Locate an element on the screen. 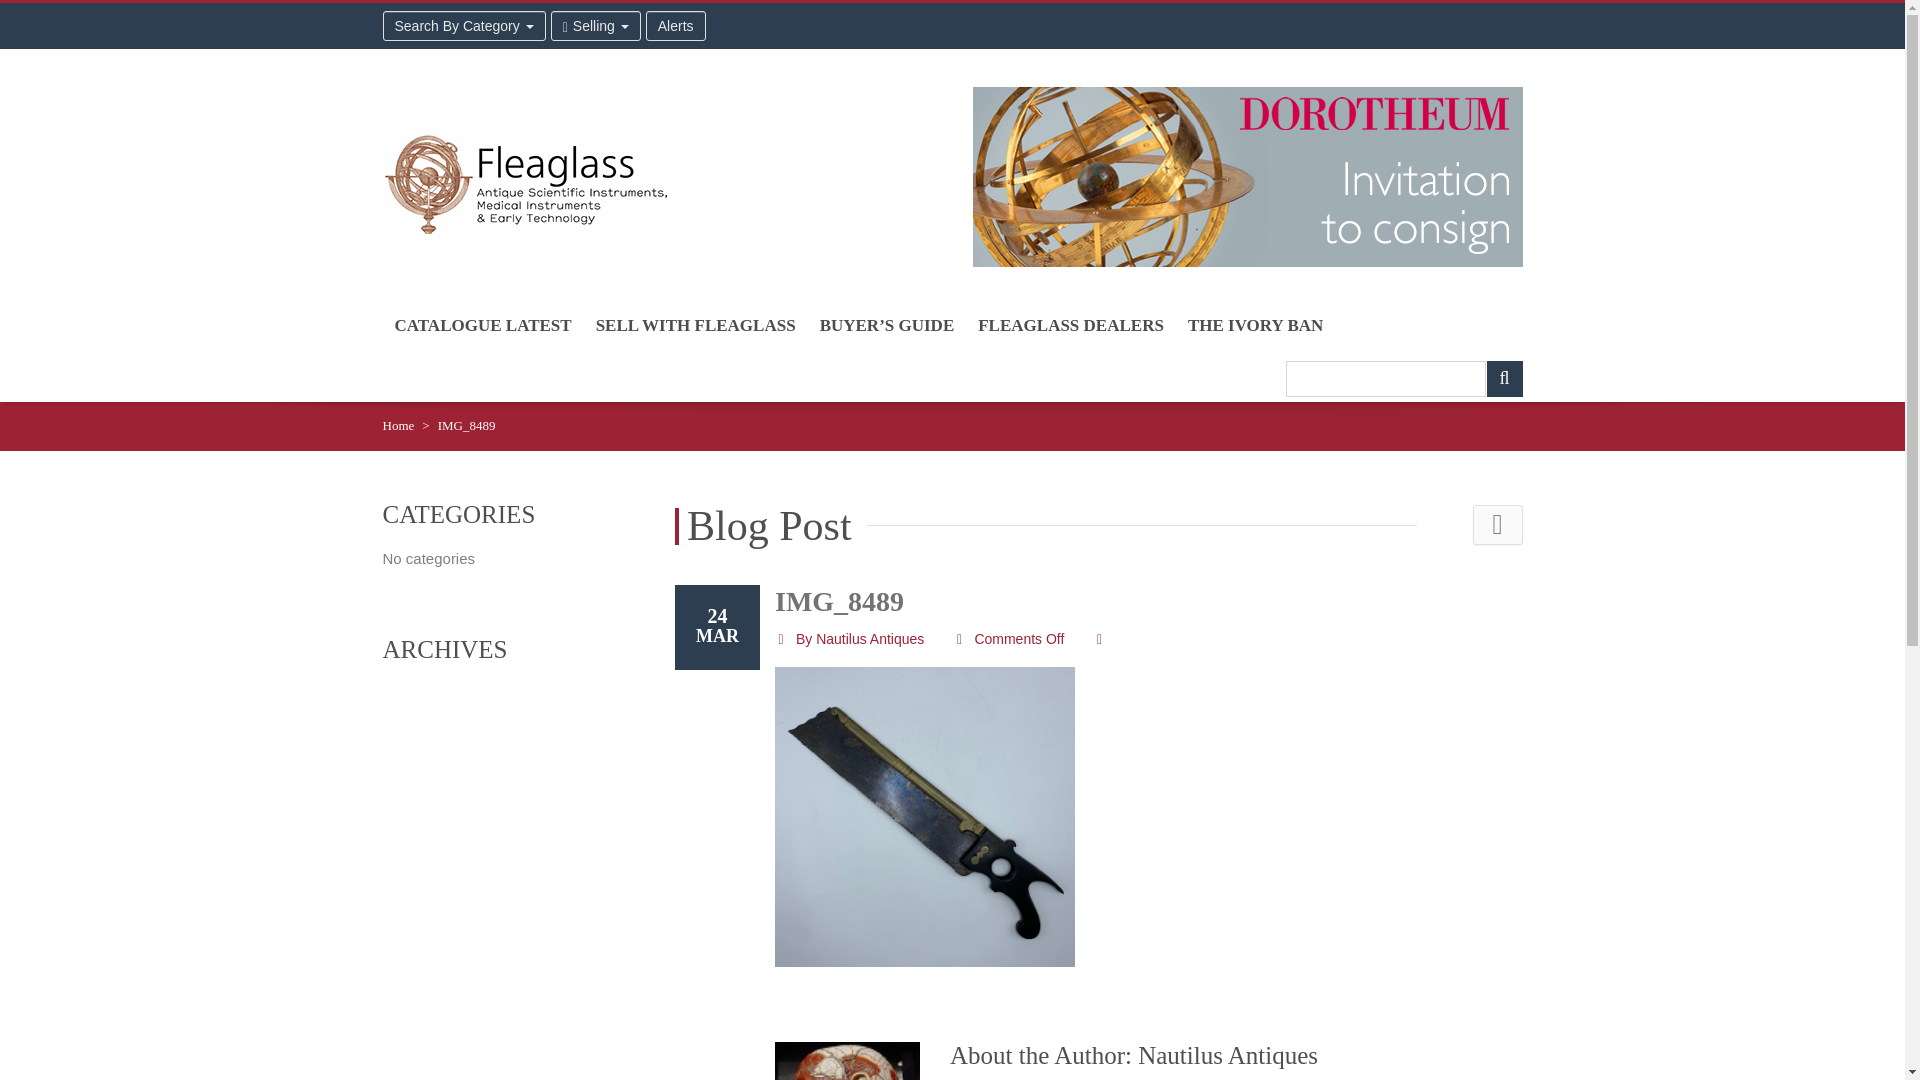  SELL WITH FLEAGLASS is located at coordinates (696, 325).